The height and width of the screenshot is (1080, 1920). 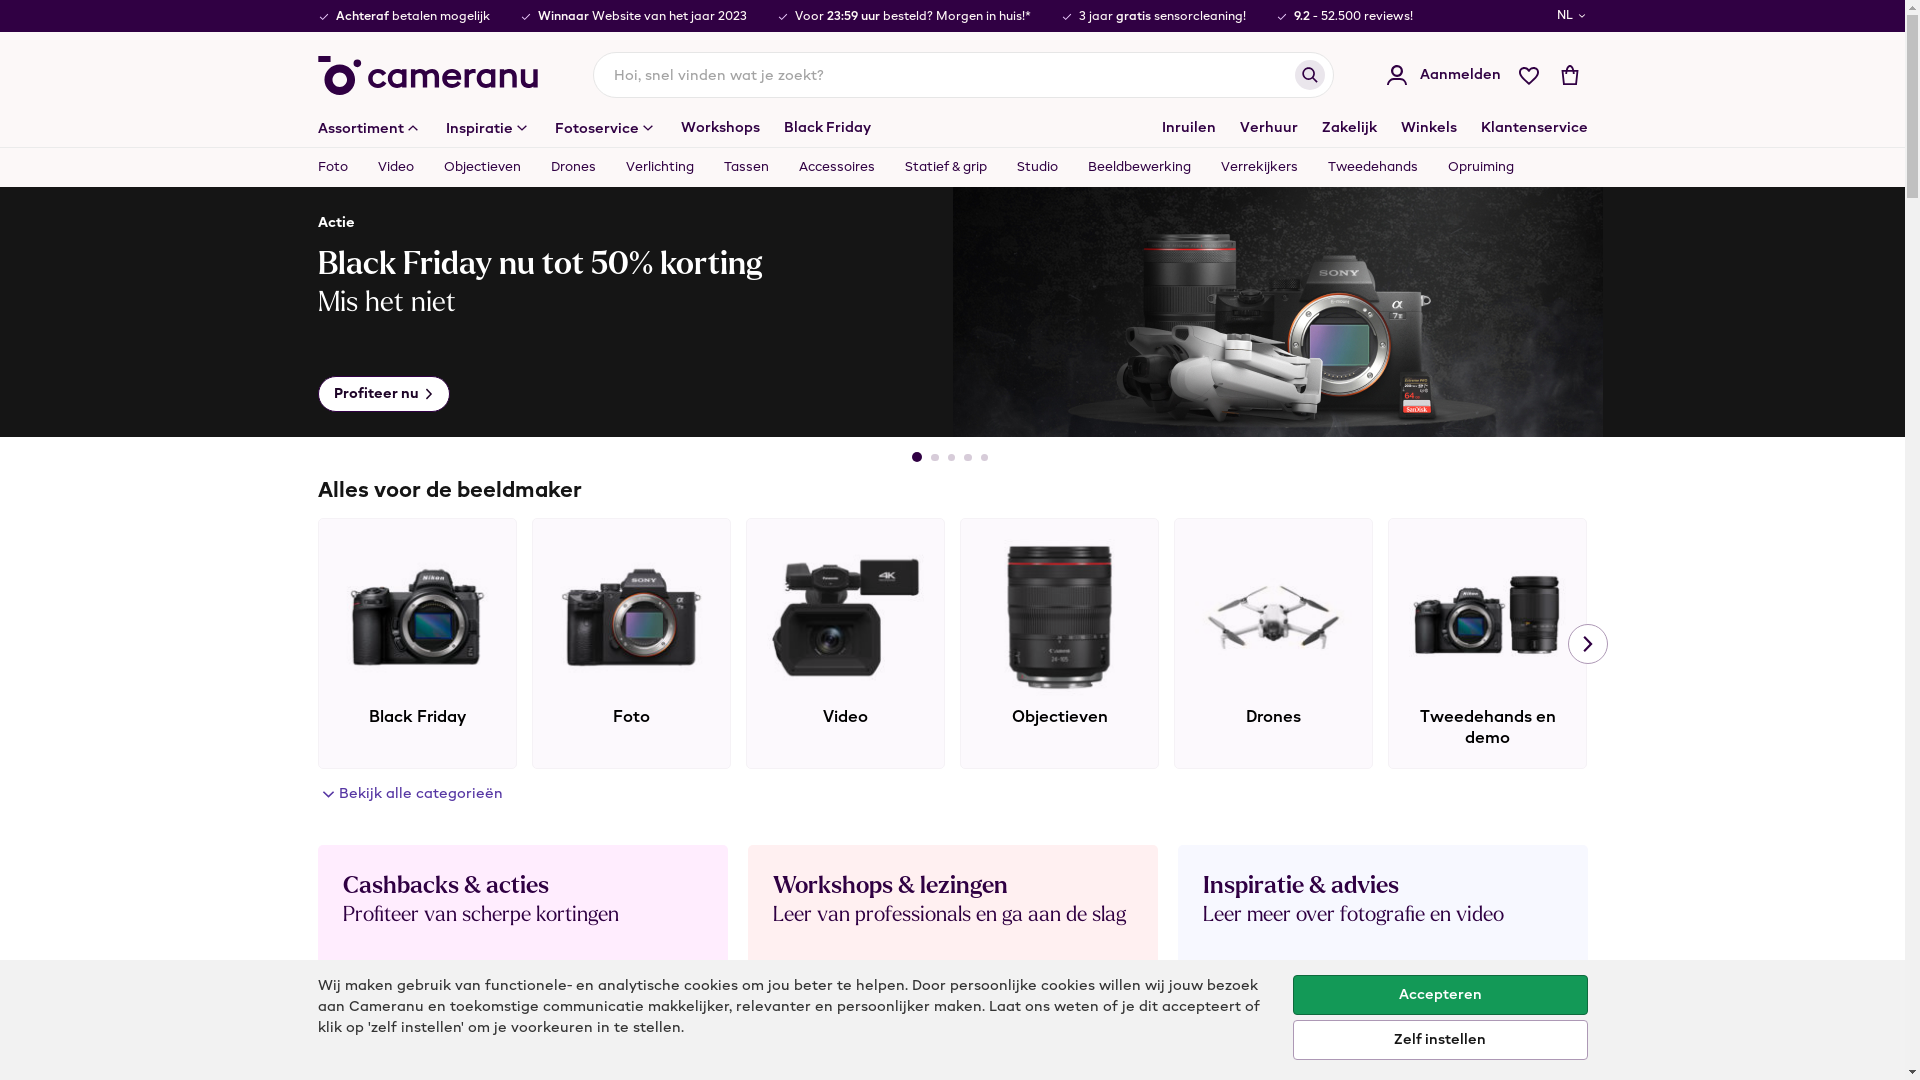 I want to click on Black Friday, so click(x=418, y=644).